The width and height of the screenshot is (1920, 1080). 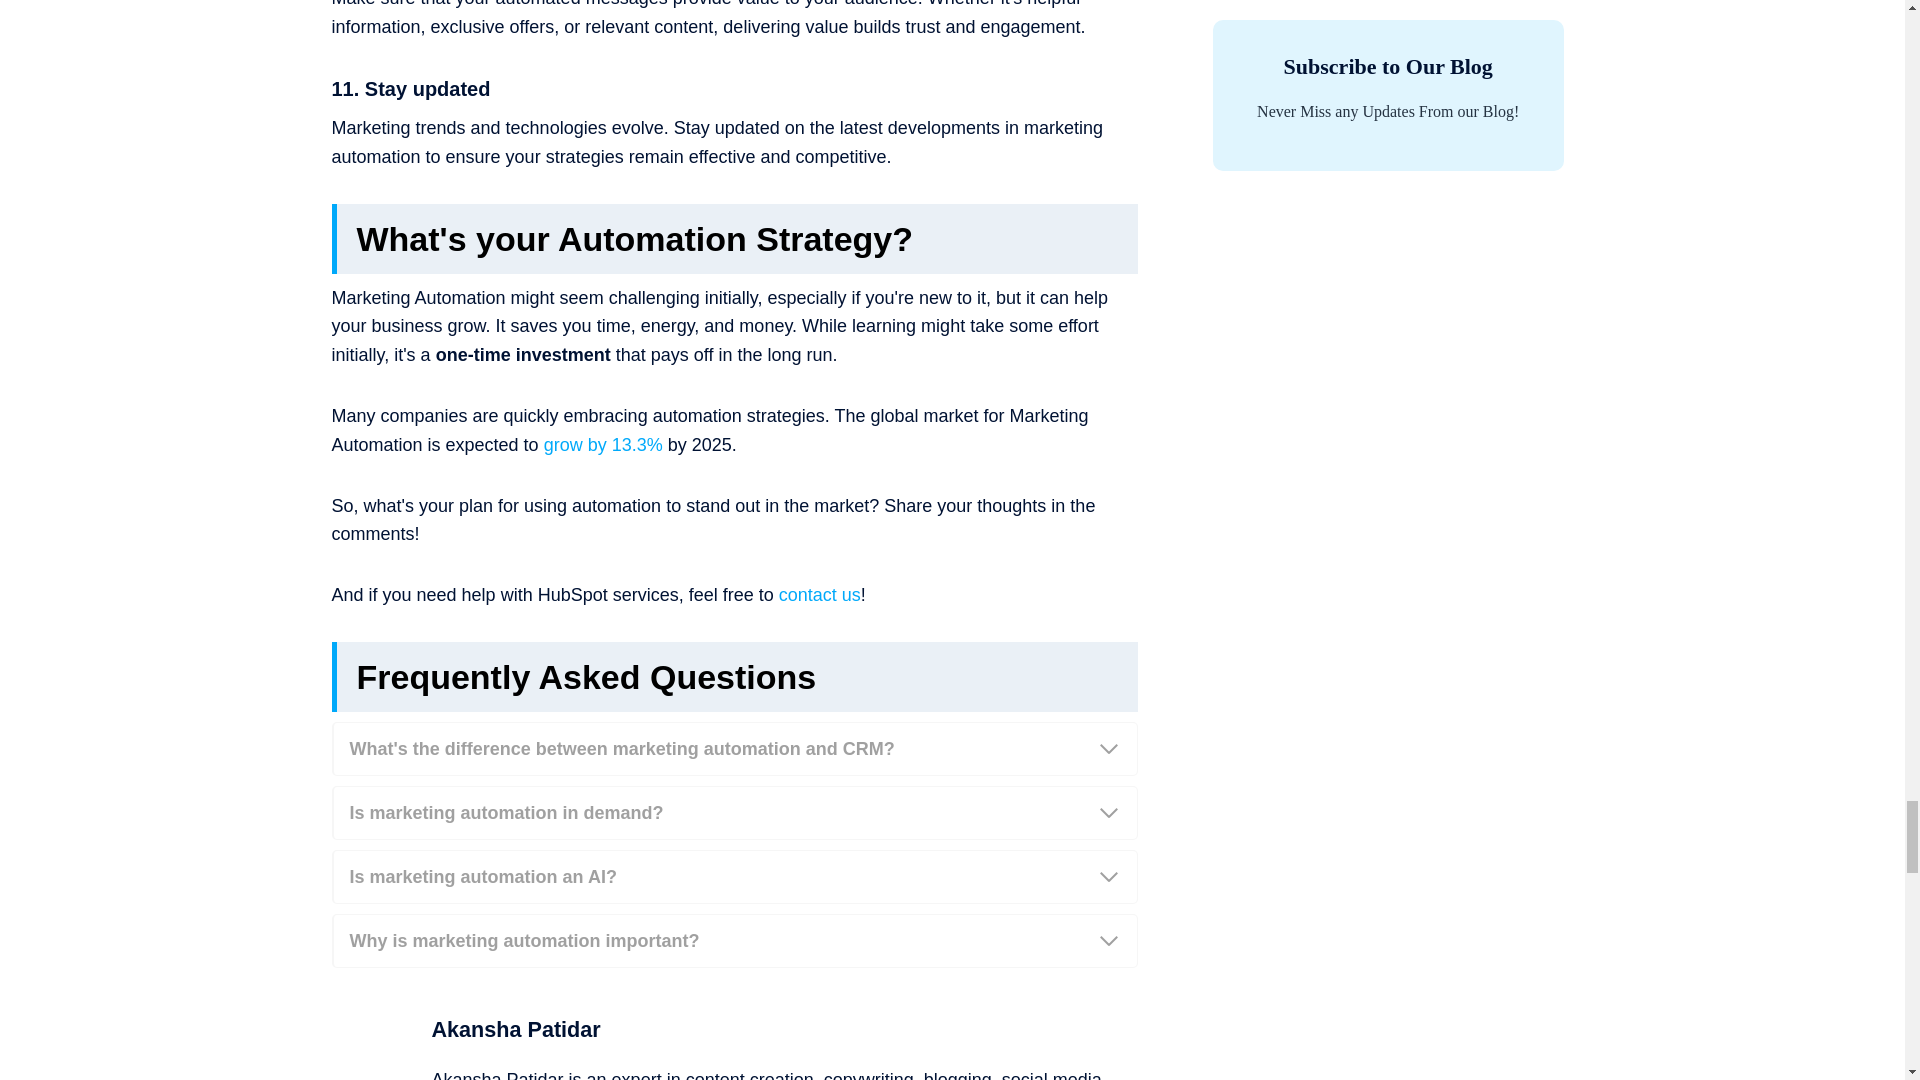 What do you see at coordinates (516, 1030) in the screenshot?
I see `Posts by Akansha Patidar` at bounding box center [516, 1030].